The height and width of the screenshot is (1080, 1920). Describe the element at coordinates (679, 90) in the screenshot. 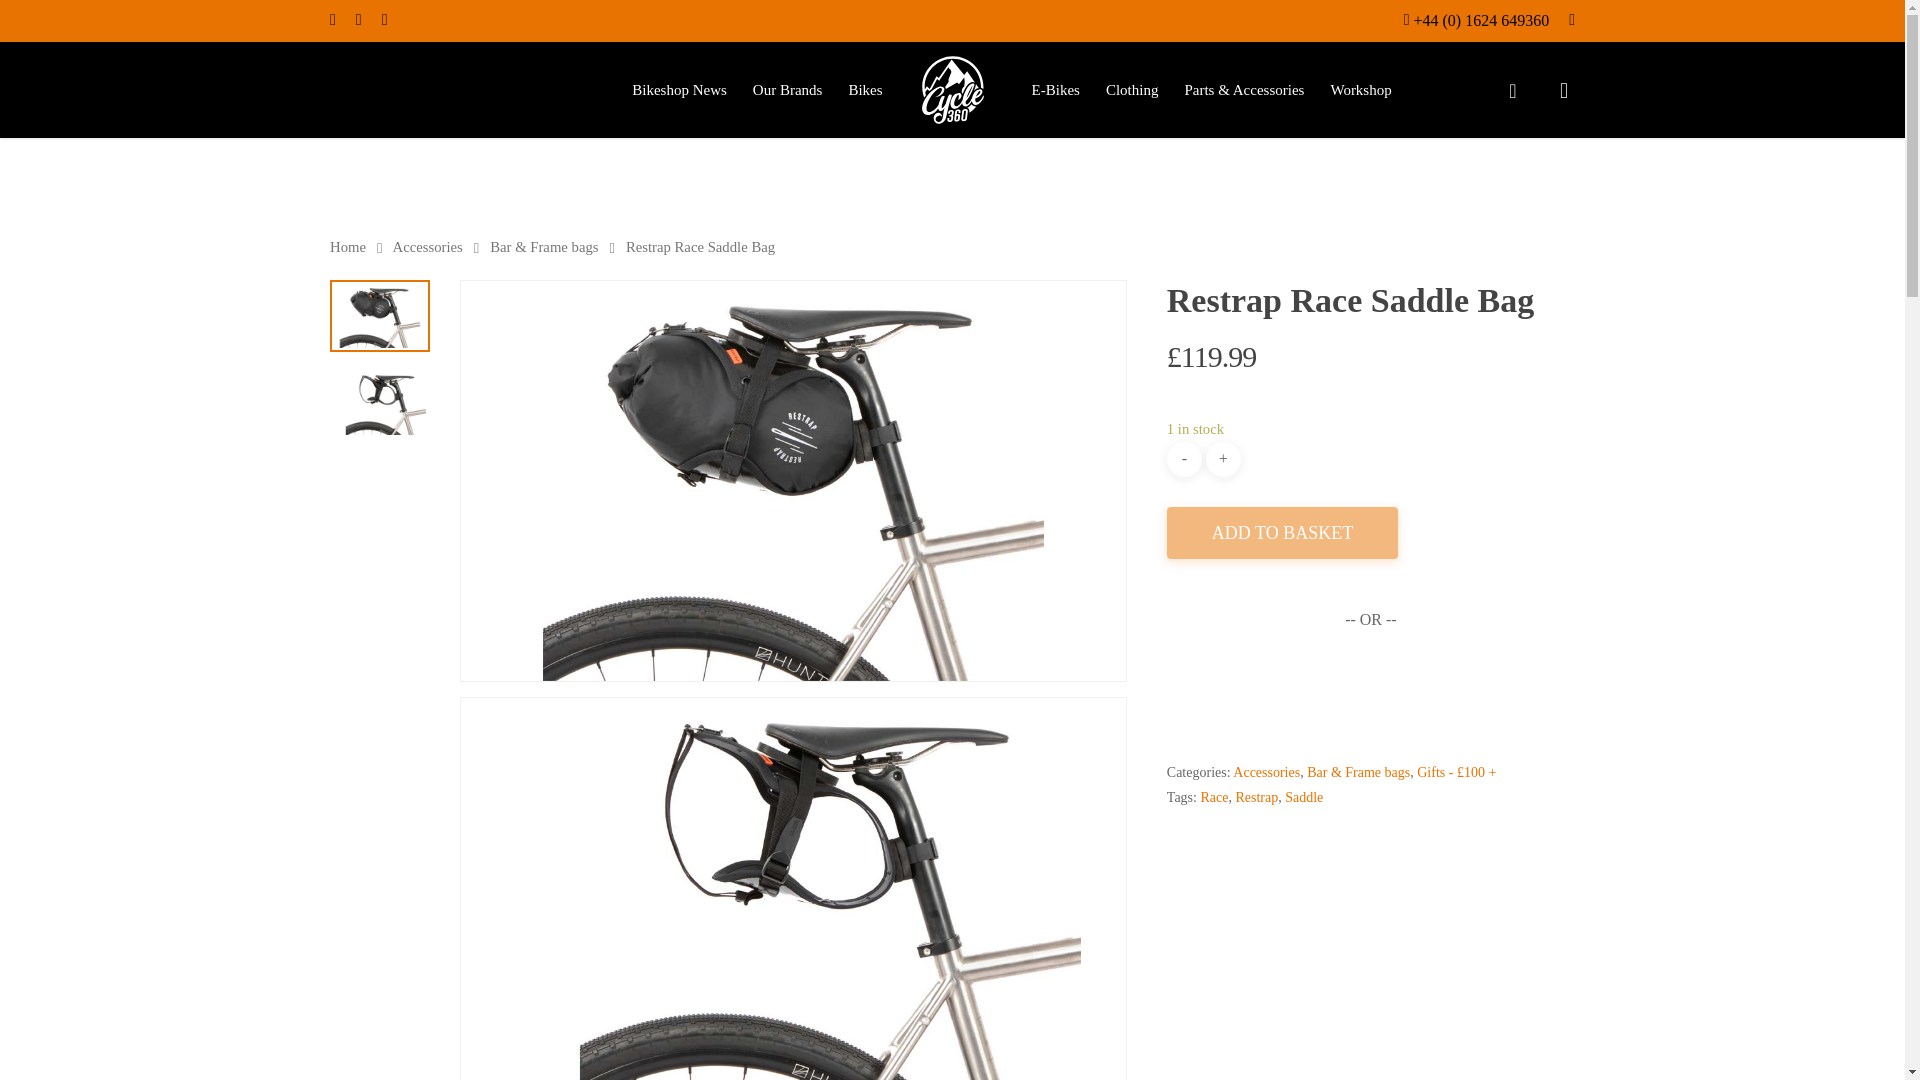

I see `Bikeshop News` at that location.